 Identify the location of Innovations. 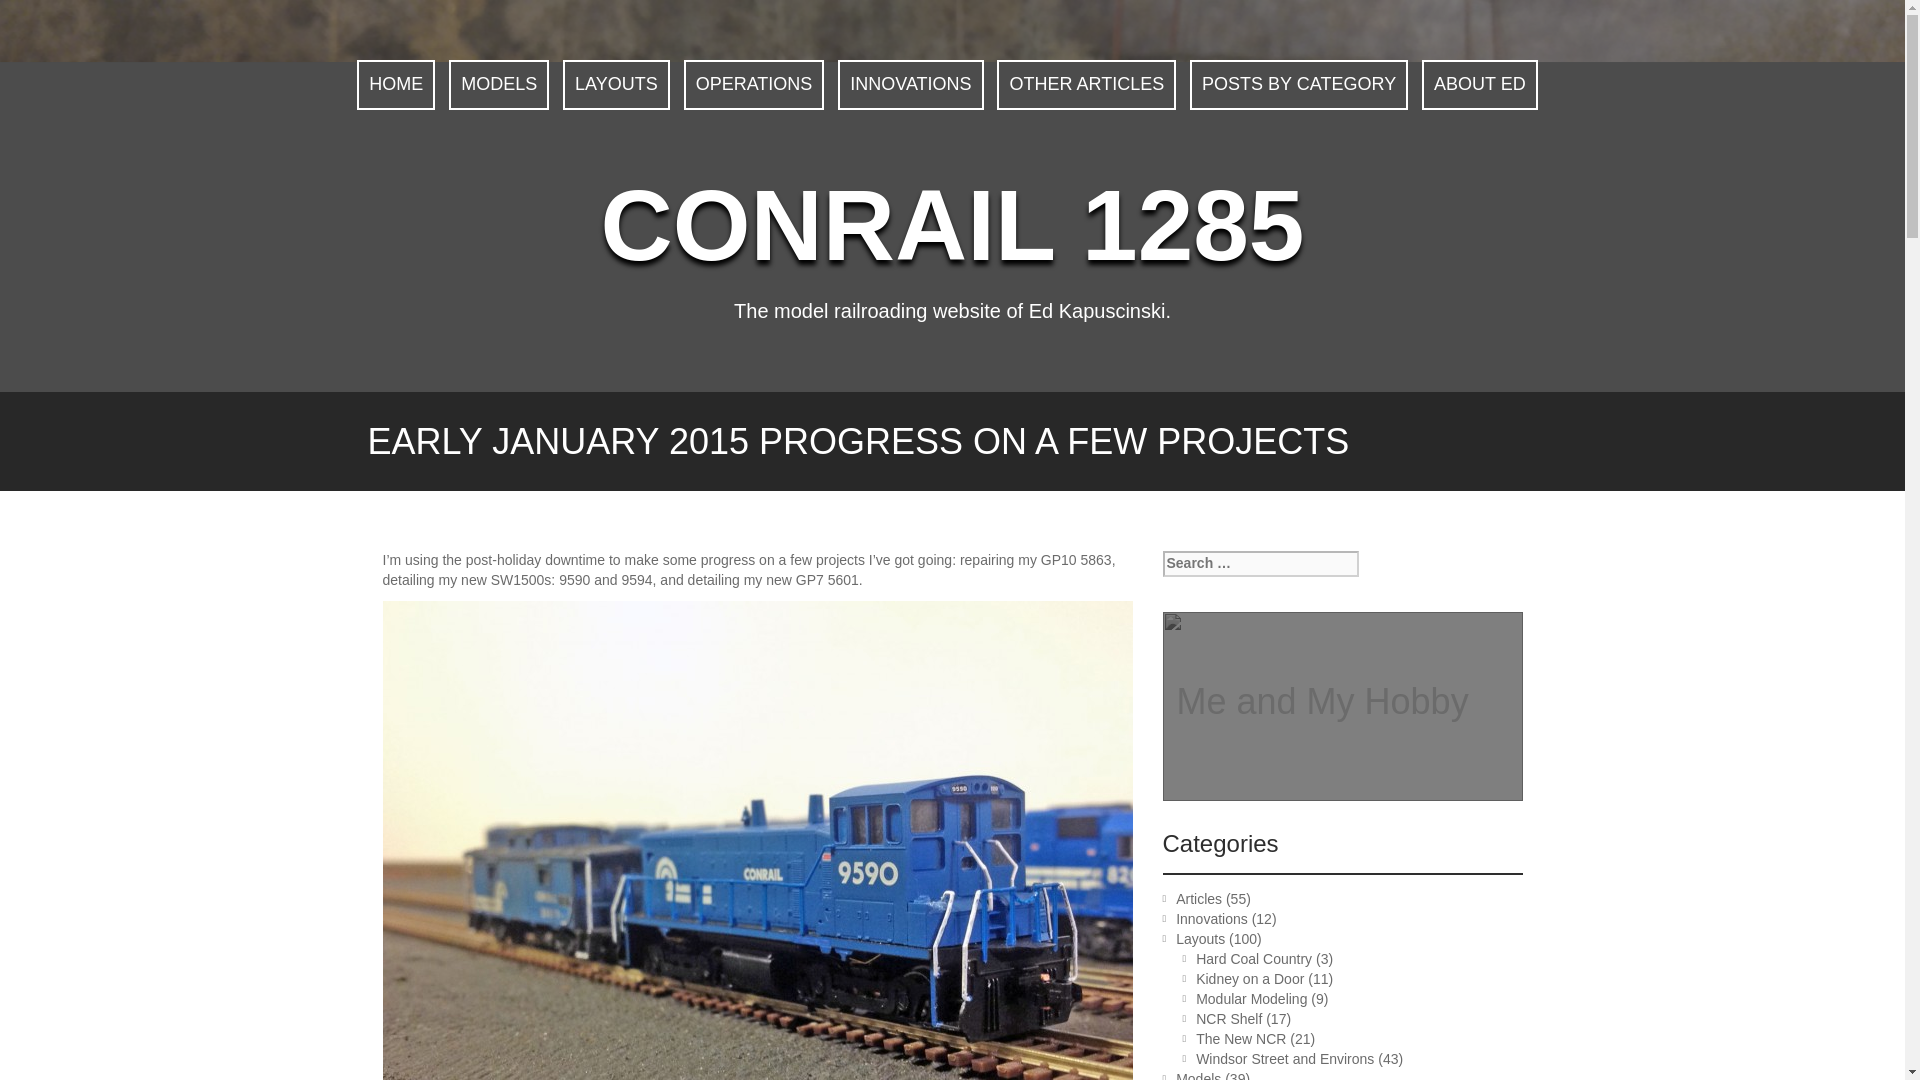
(1212, 918).